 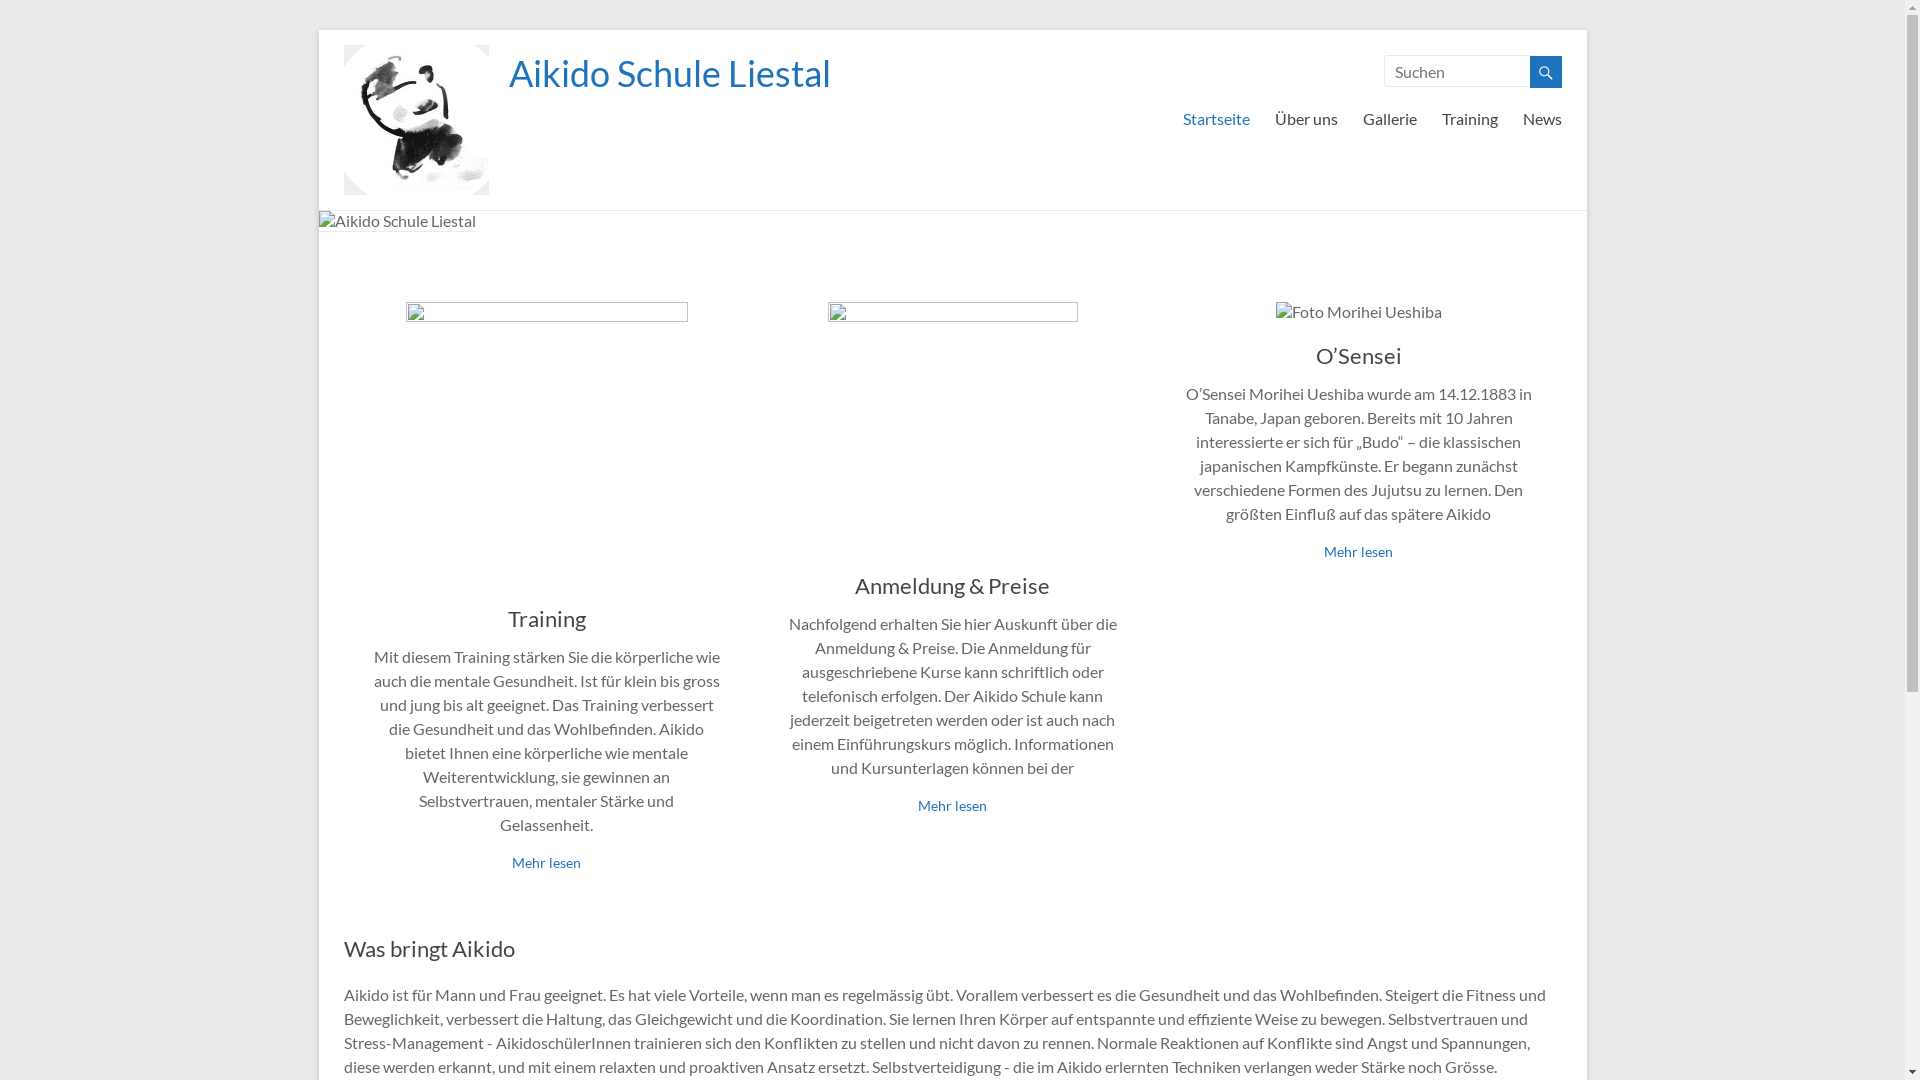 I want to click on Aikido Schule Liestal, so click(x=669, y=73).